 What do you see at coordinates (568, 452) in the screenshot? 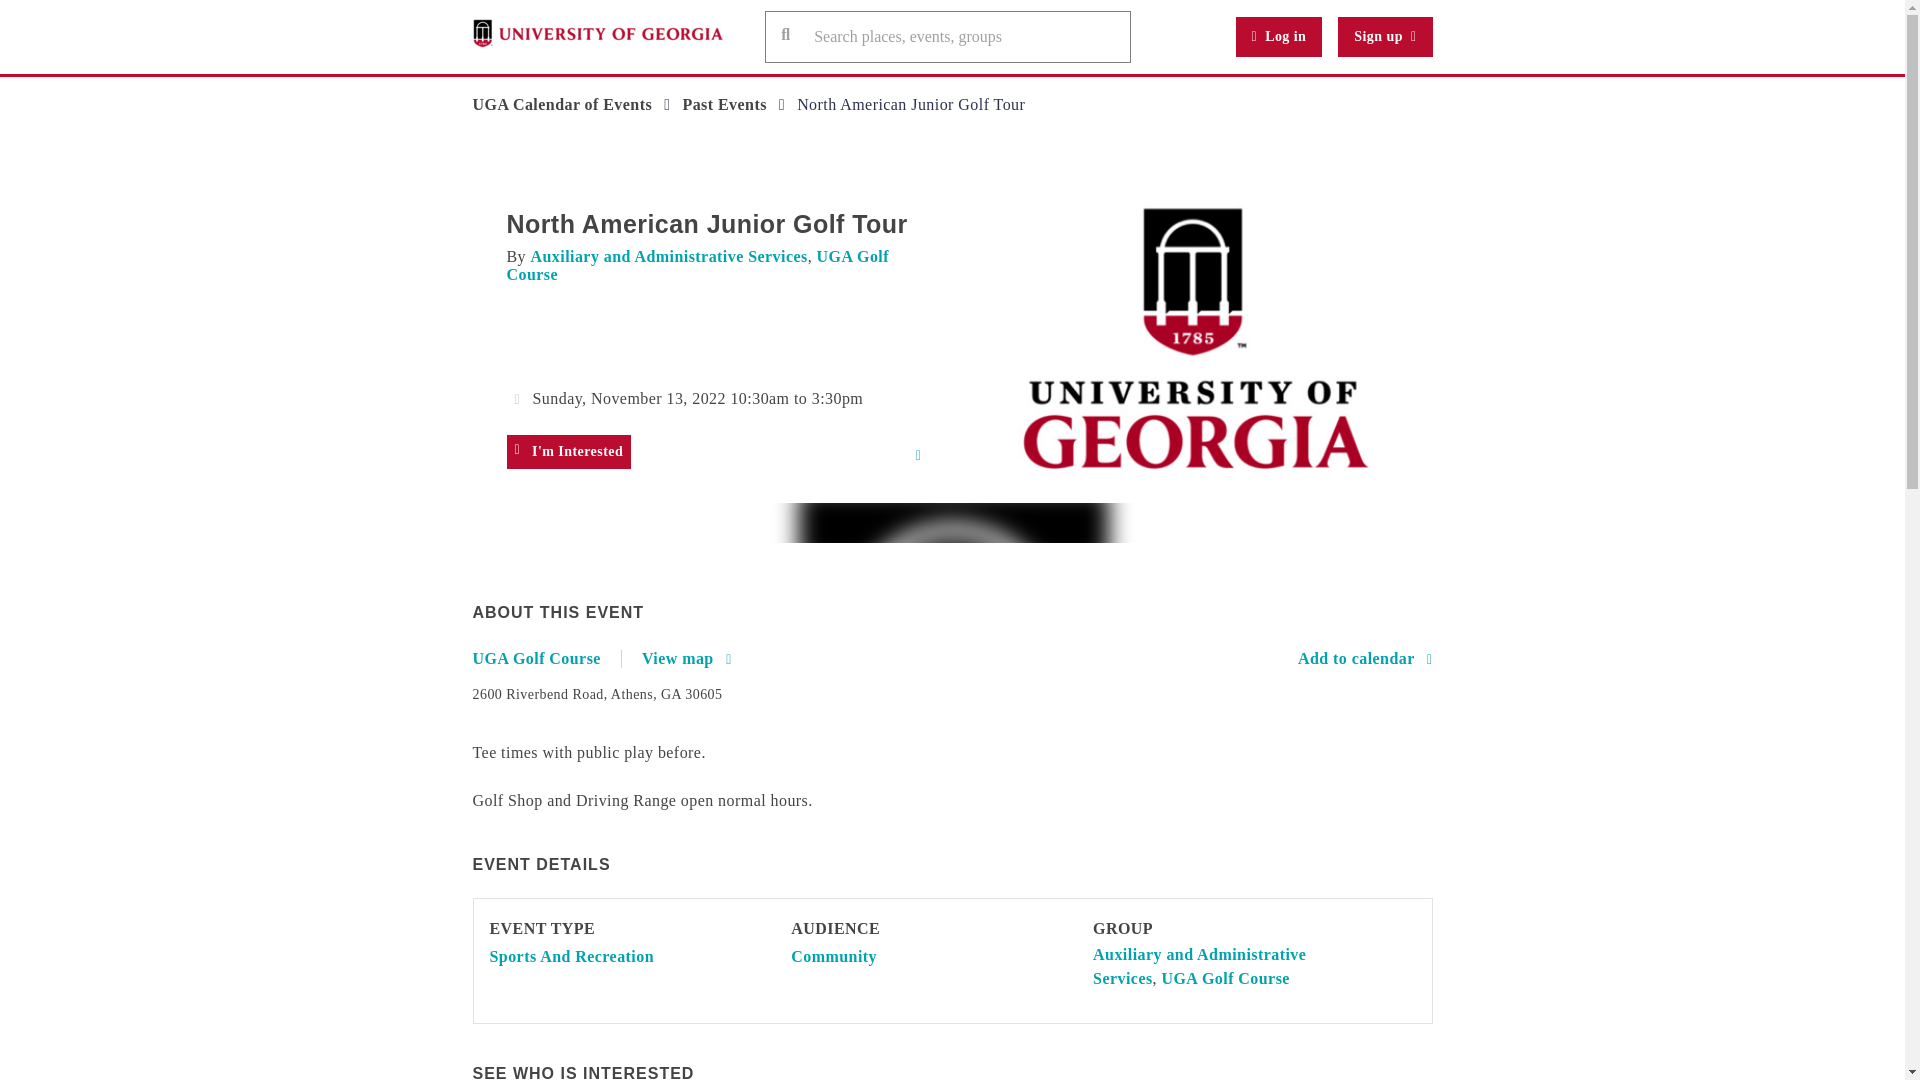
I see `I'm Interested` at bounding box center [568, 452].